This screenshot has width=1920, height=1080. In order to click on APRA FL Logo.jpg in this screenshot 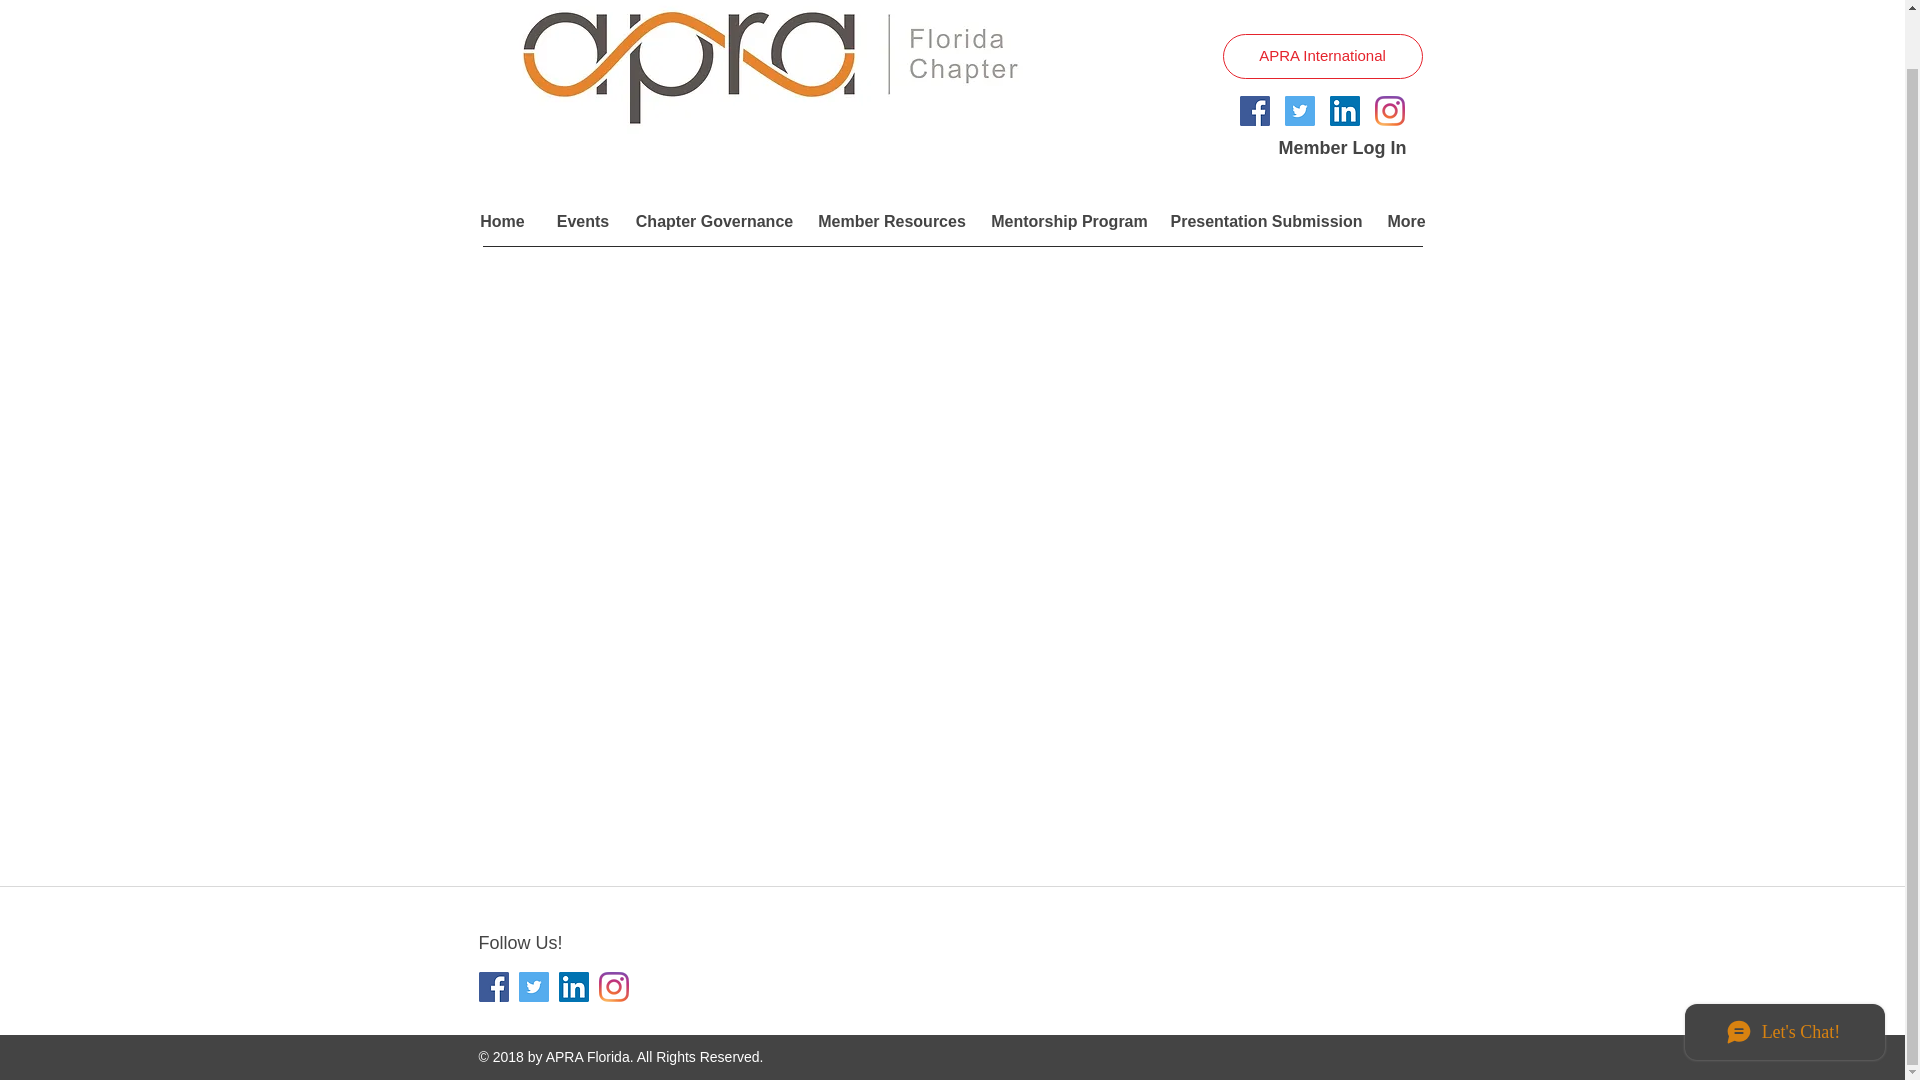, I will do `click(782, 83)`.